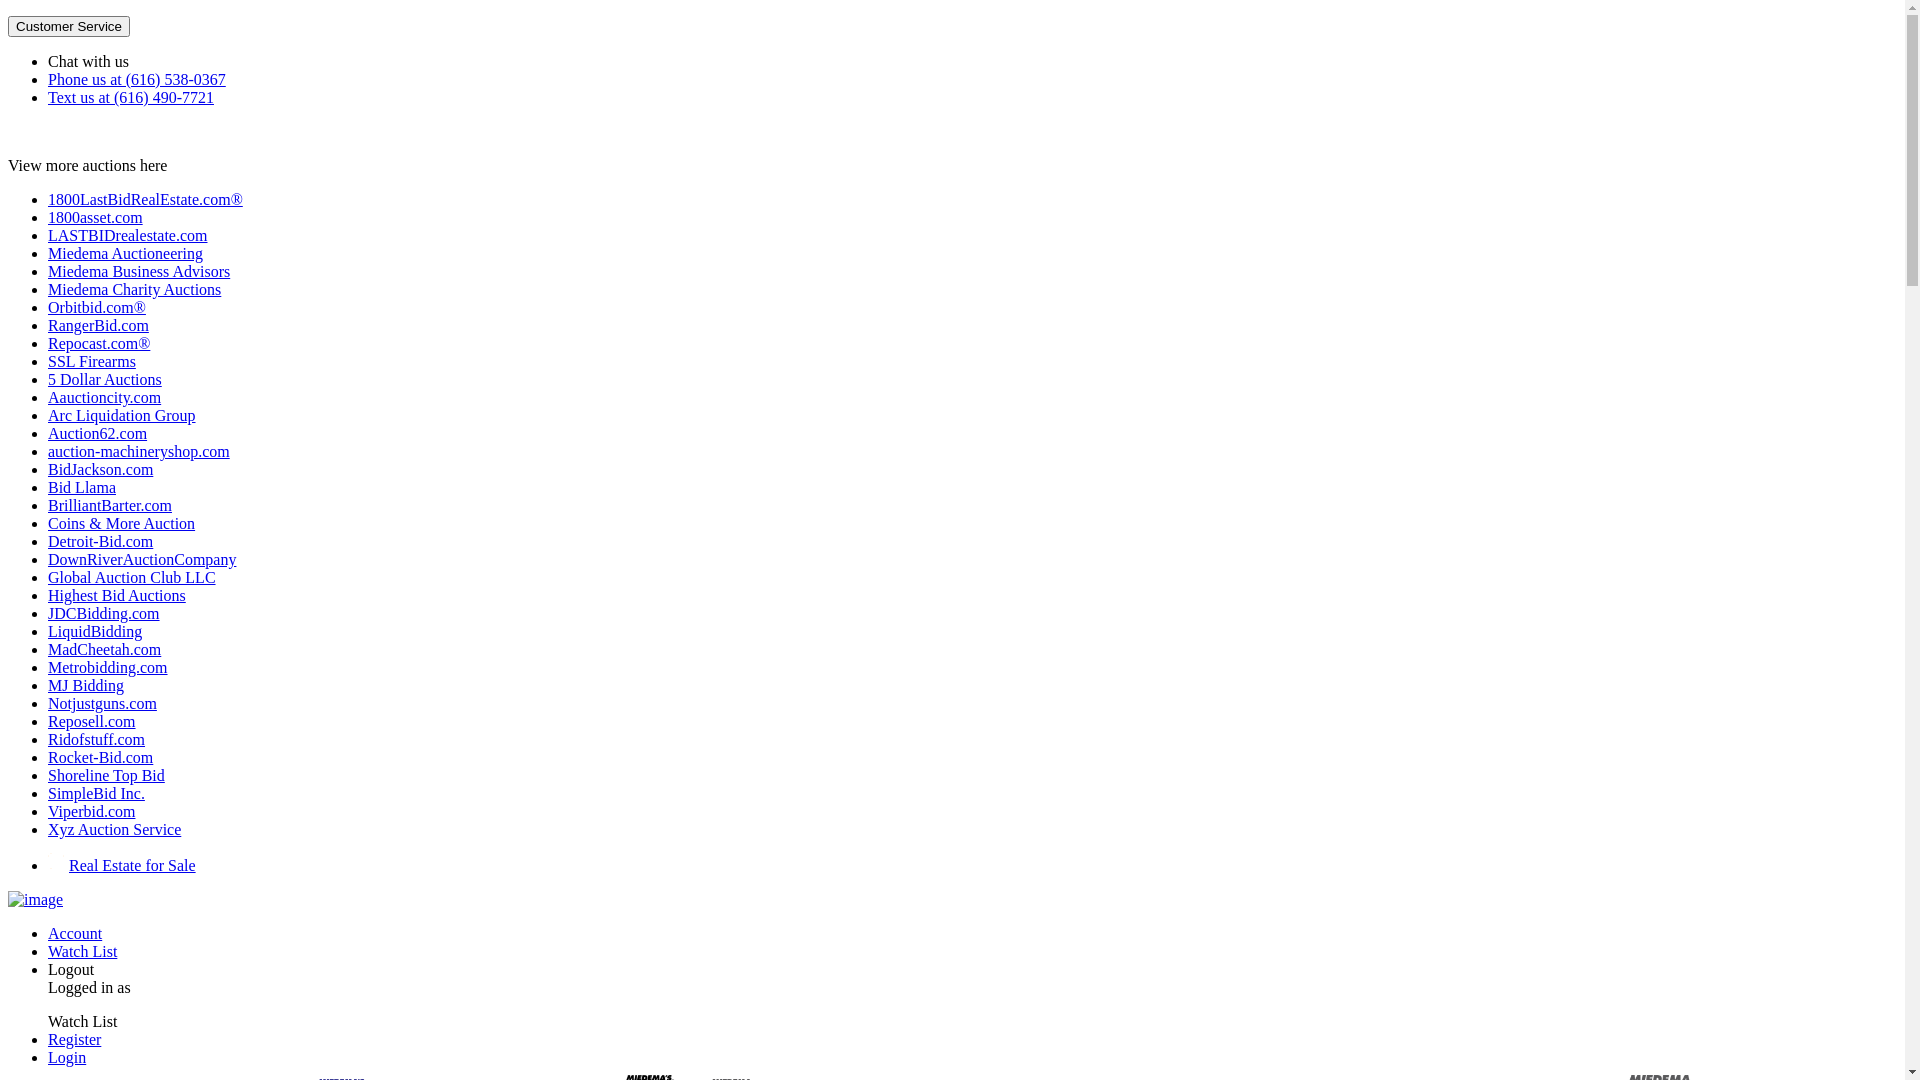  I want to click on Watch List, so click(82, 952).